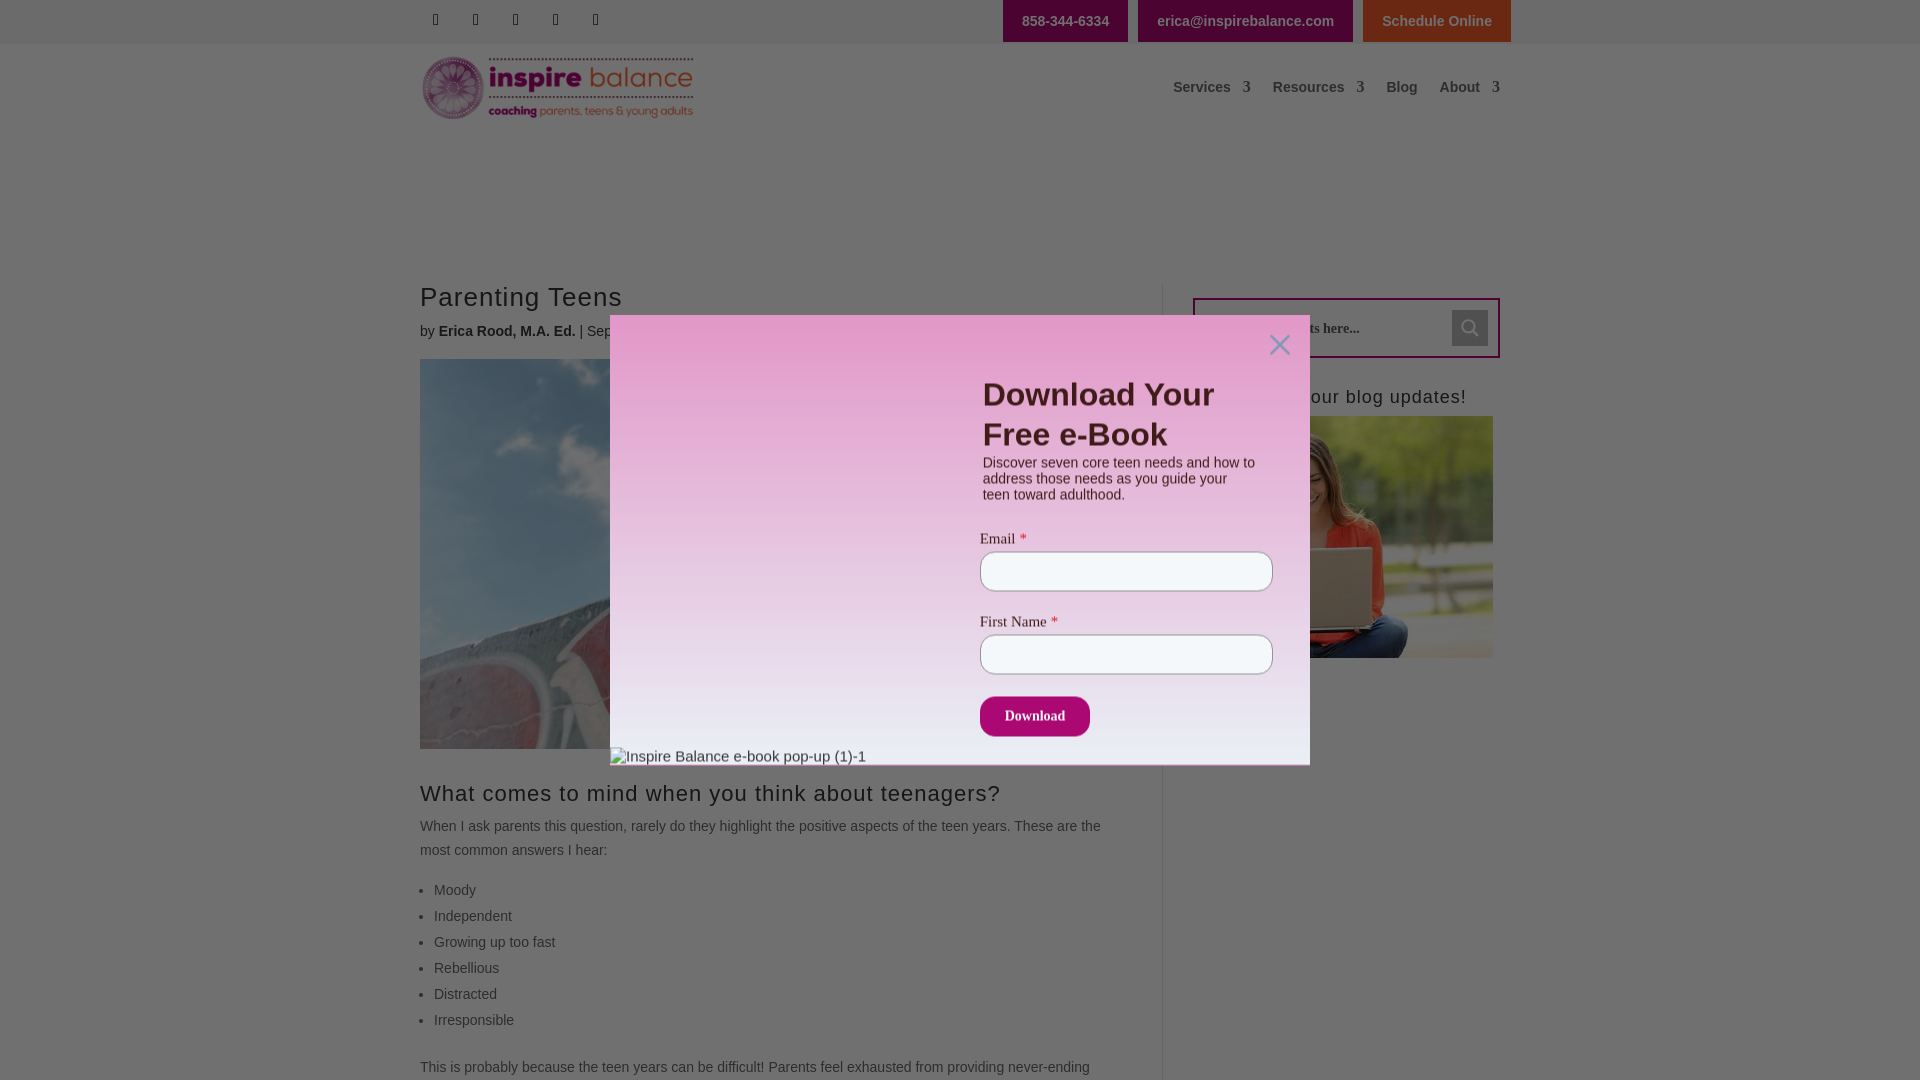  I want to click on Follow on TikTok, so click(476, 20).